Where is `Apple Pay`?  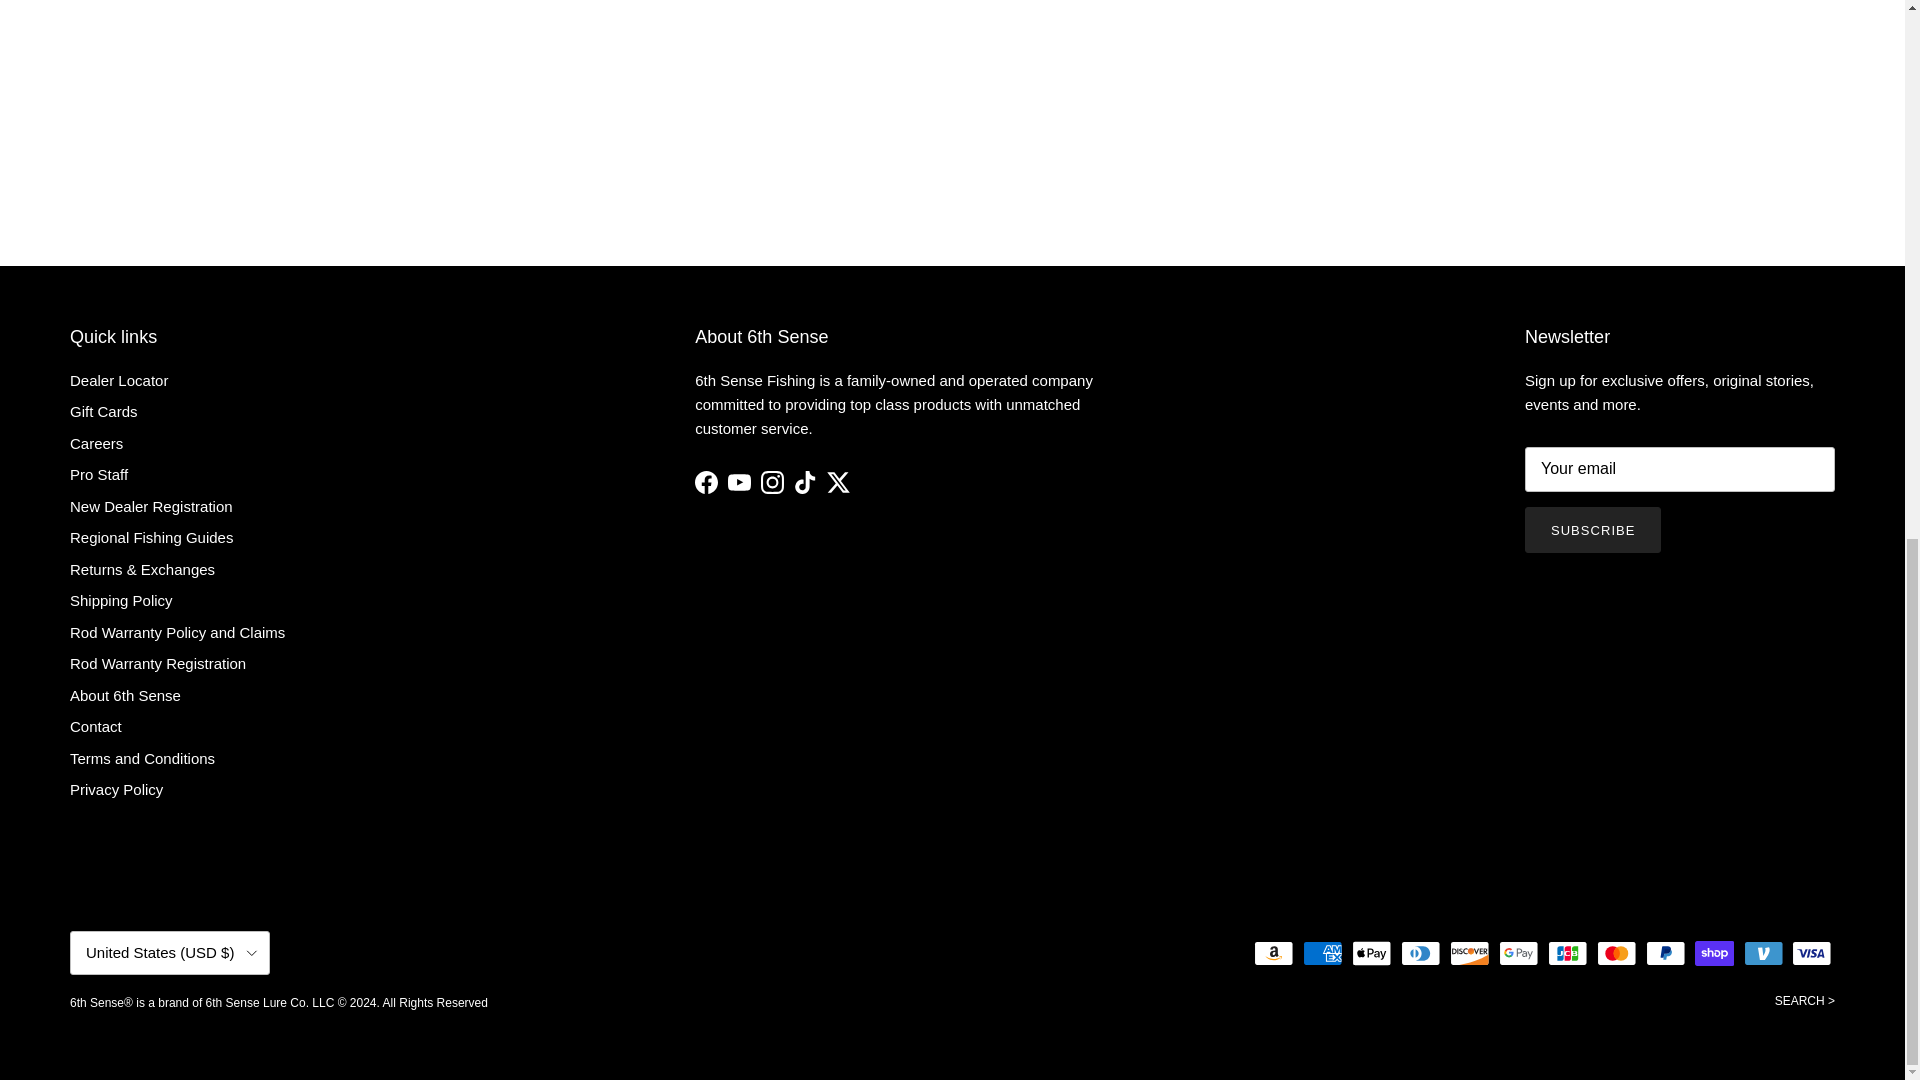 Apple Pay is located at coordinates (1372, 952).